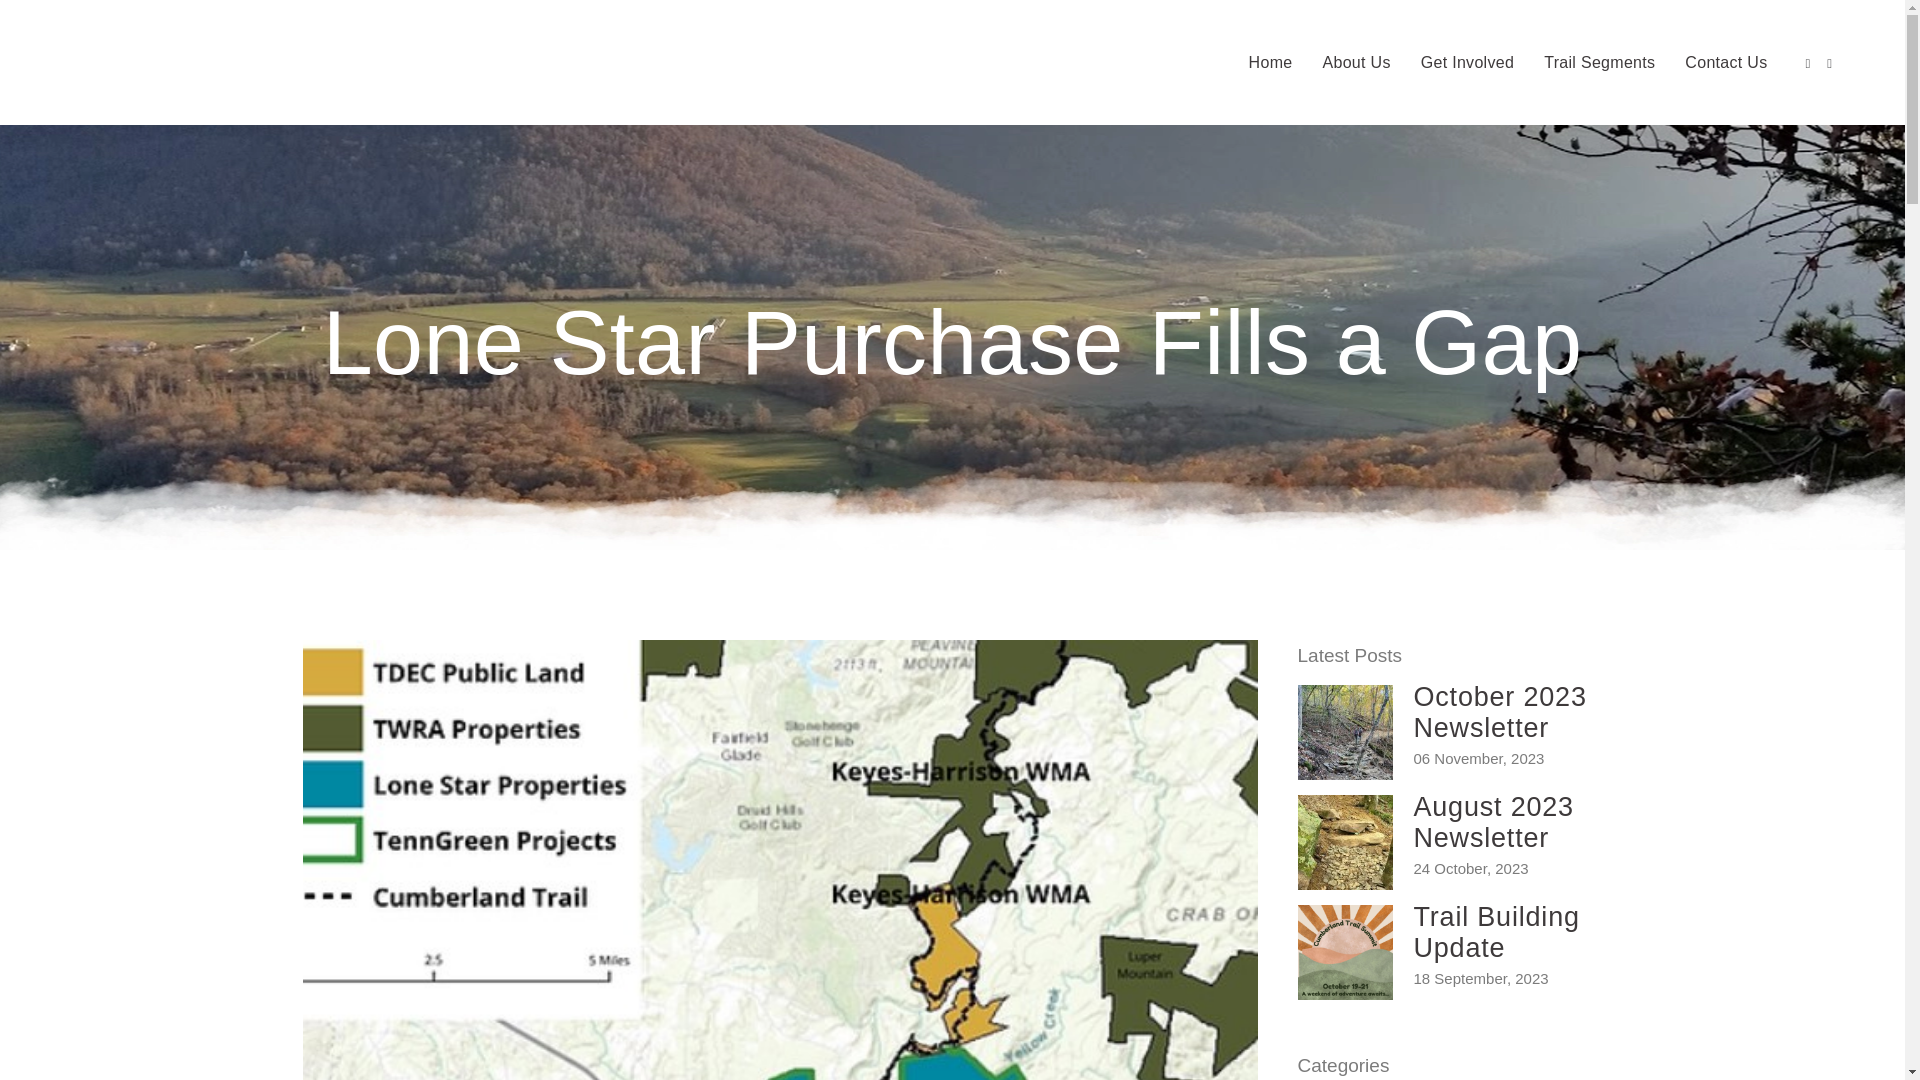 The width and height of the screenshot is (1920, 1080). Describe the element at coordinates (1494, 822) in the screenshot. I see `August 2023 Newsletter` at that location.